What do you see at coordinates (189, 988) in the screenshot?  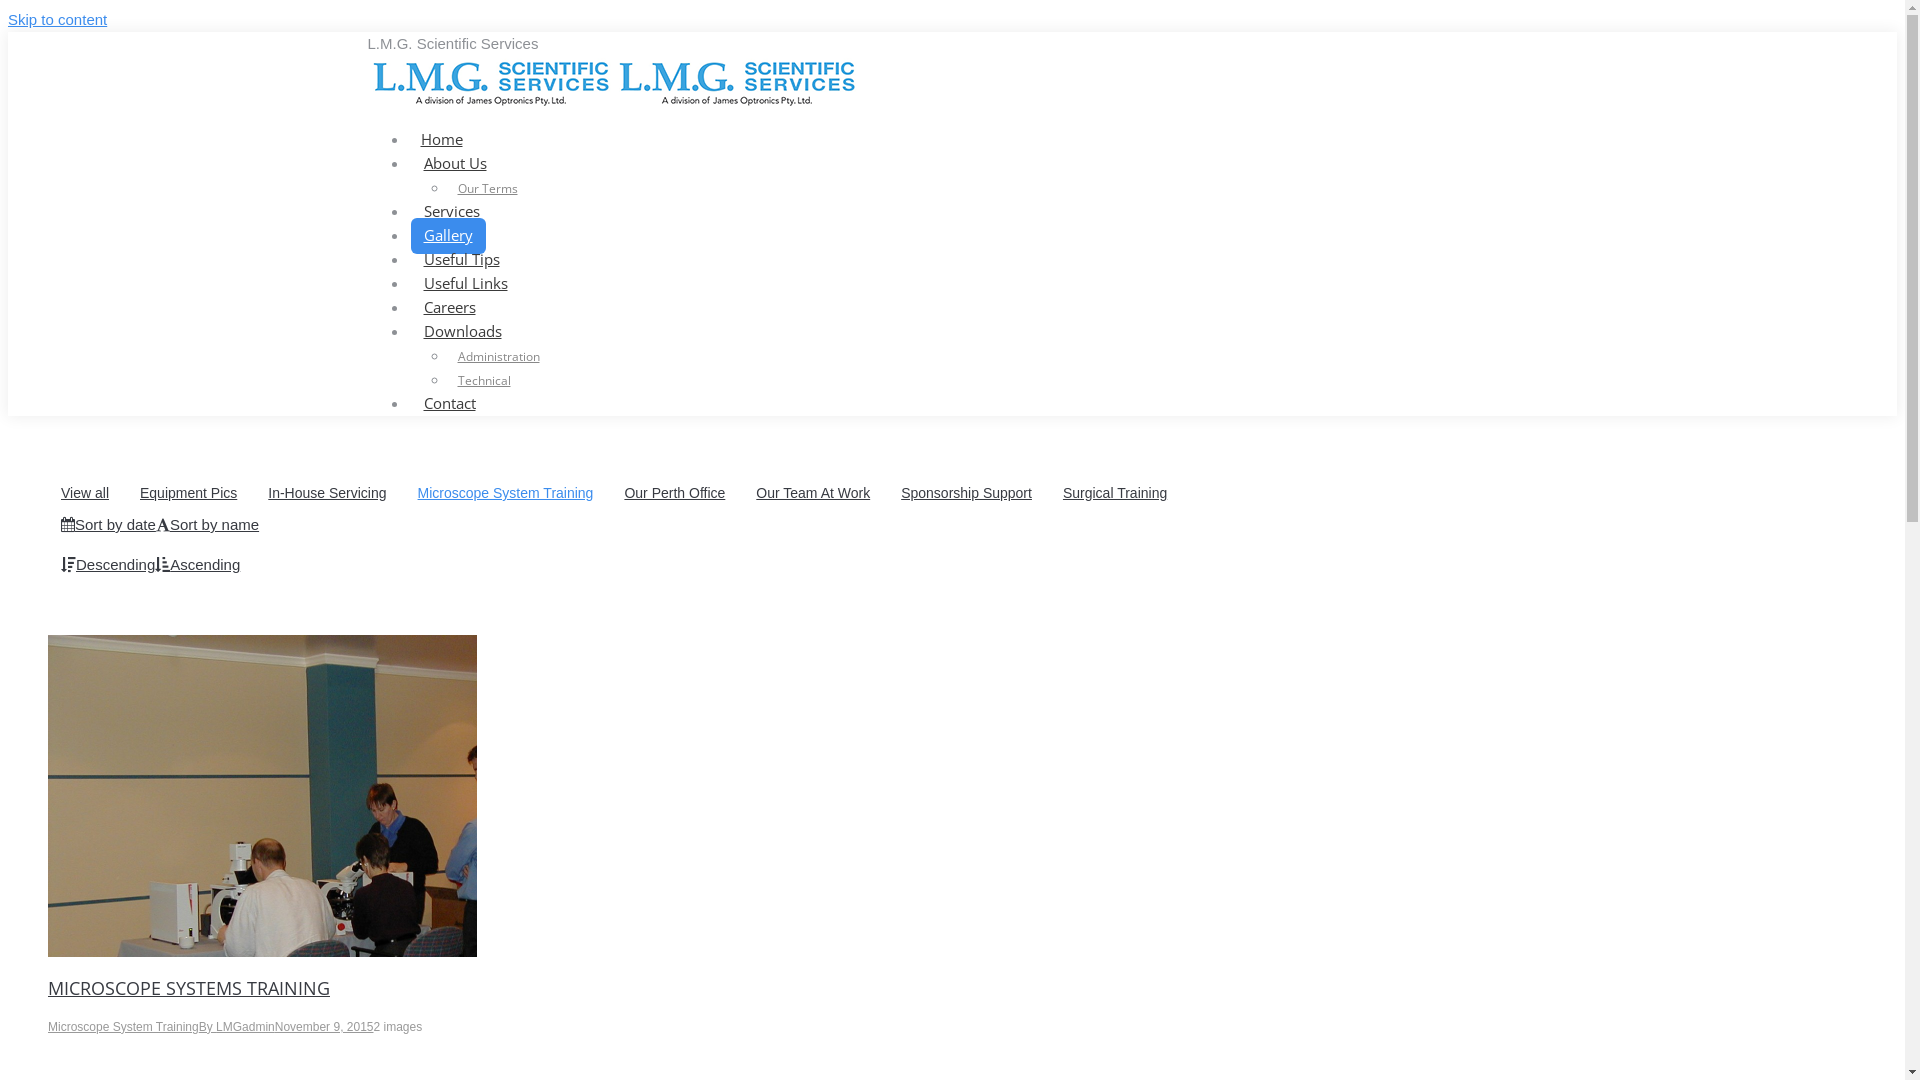 I see `MICROSCOPE SYSTEMS TRAINING` at bounding box center [189, 988].